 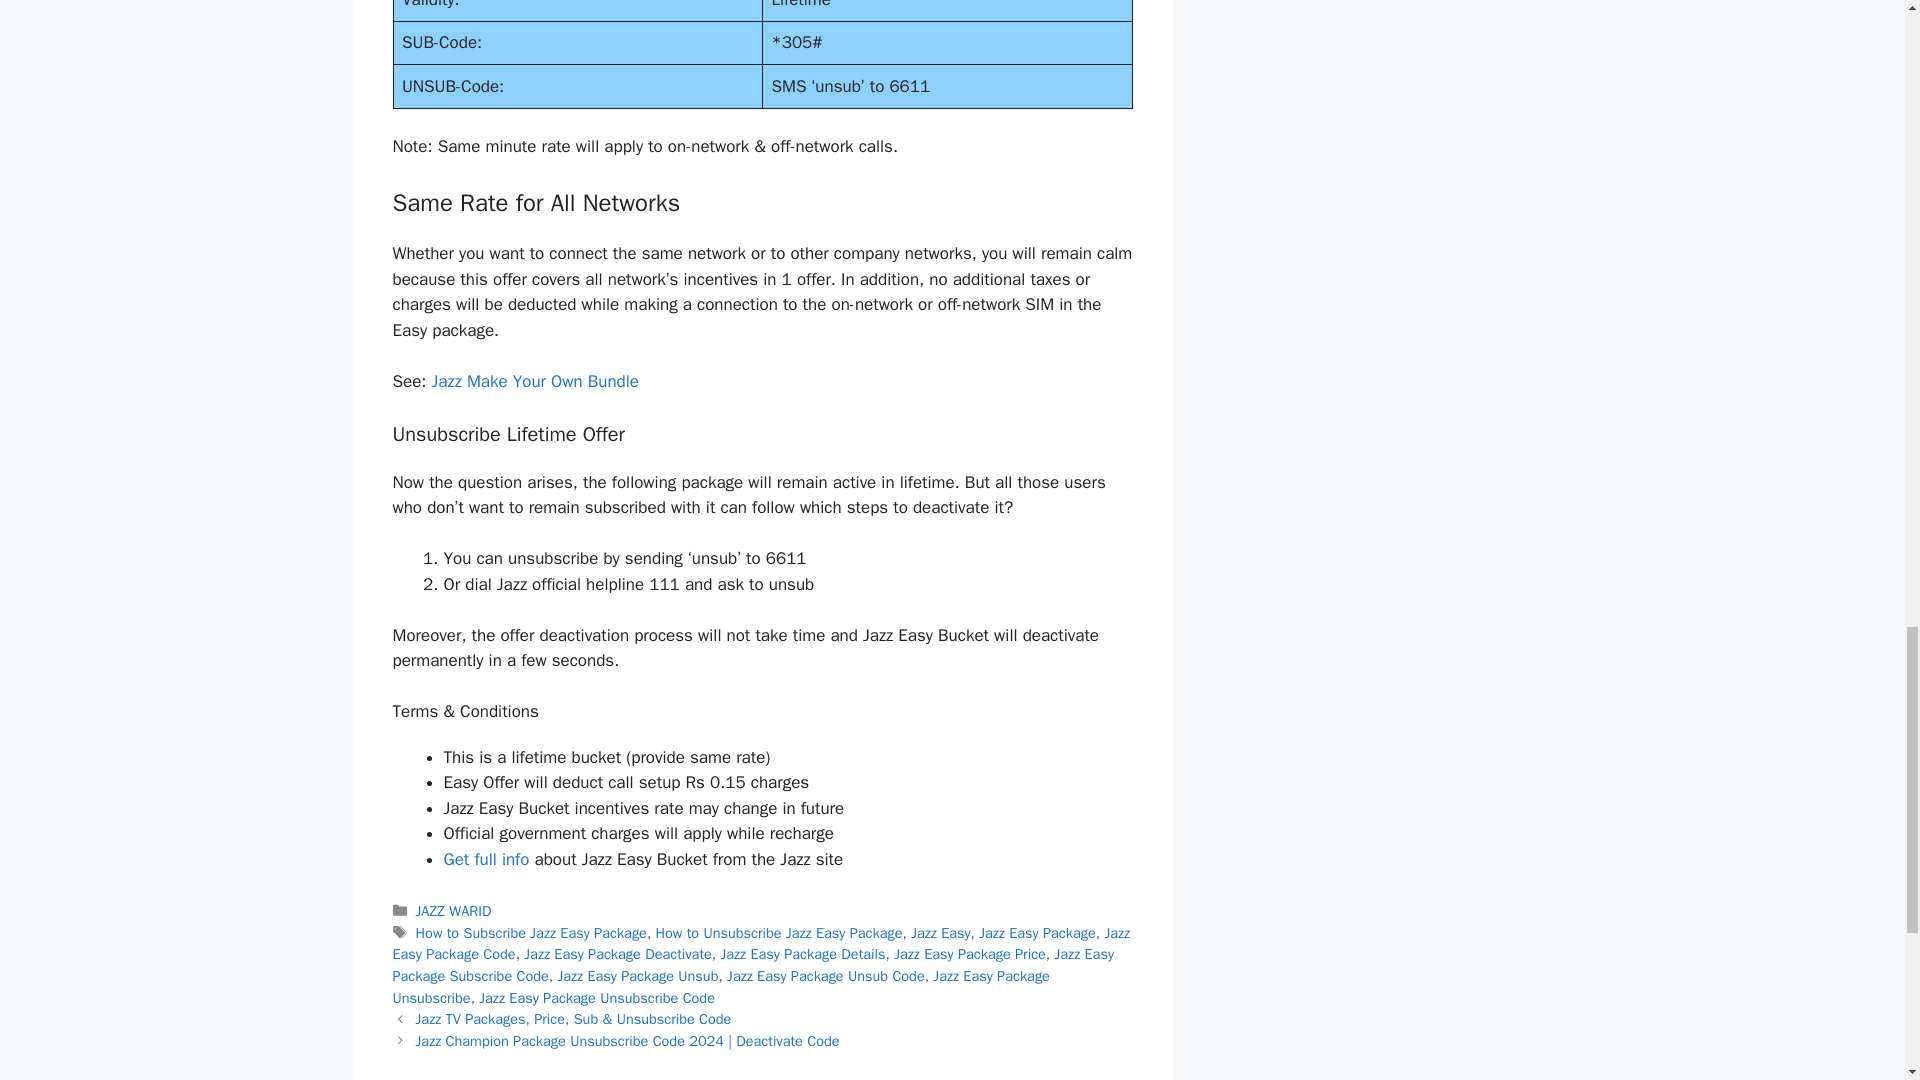 I want to click on Jazz Easy Package Unsubscribe, so click(x=720, y=986).